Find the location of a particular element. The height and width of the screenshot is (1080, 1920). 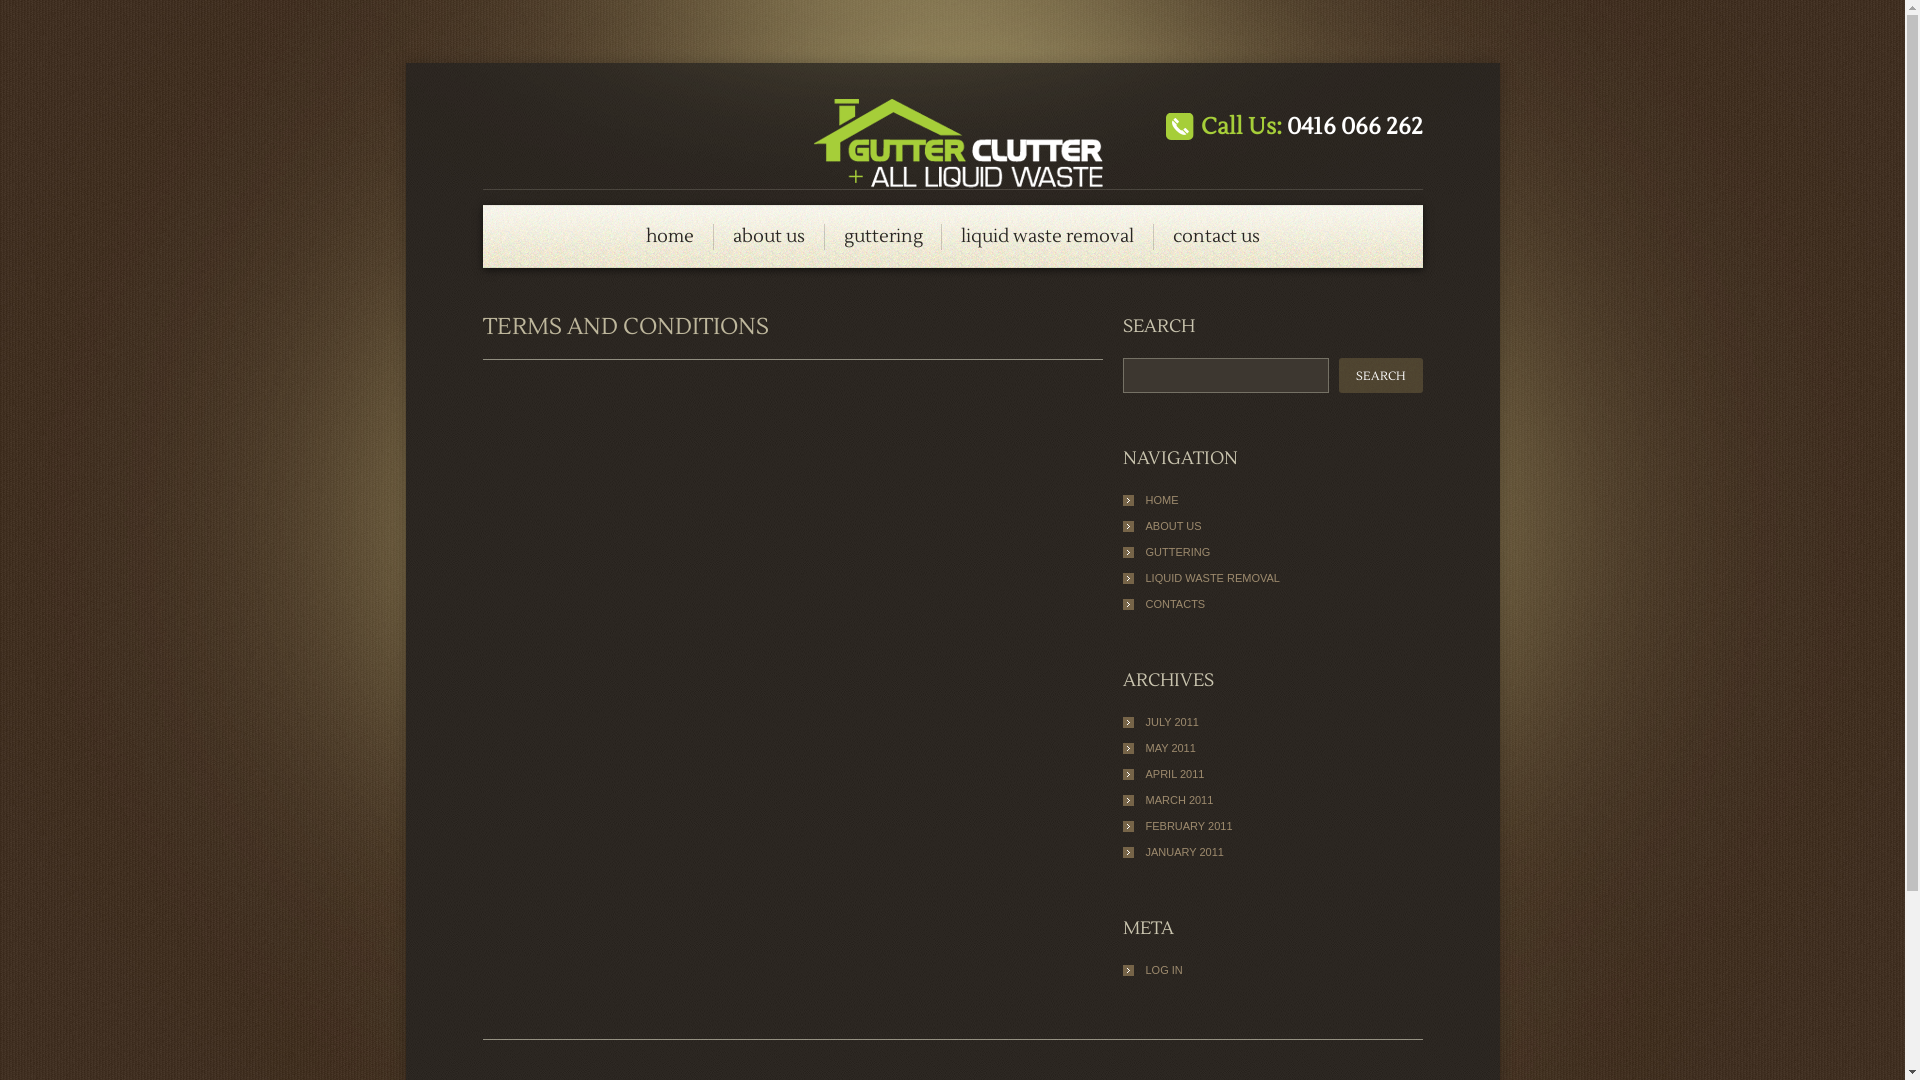

MARCH 2011 is located at coordinates (1180, 800).